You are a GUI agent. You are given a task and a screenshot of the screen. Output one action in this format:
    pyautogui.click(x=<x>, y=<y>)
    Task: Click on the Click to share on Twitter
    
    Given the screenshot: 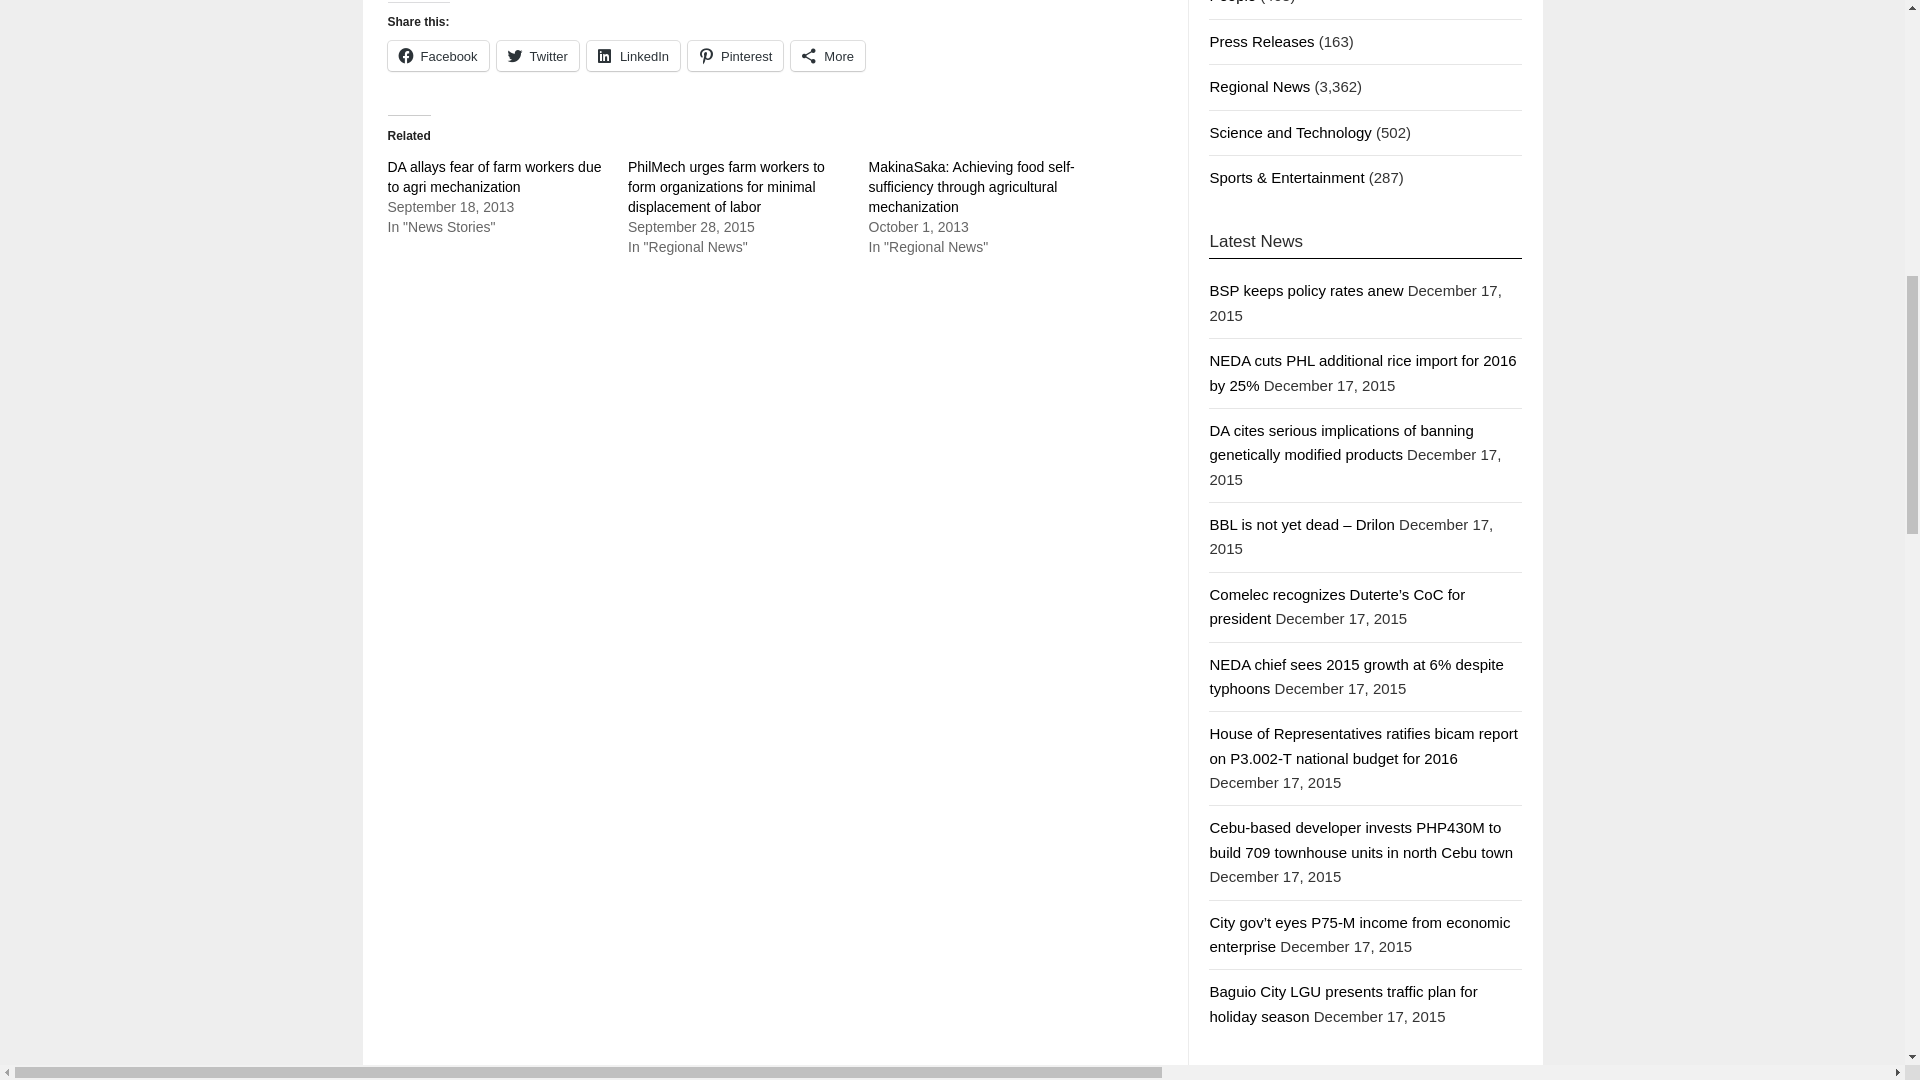 What is the action you would take?
    pyautogui.click(x=538, y=56)
    